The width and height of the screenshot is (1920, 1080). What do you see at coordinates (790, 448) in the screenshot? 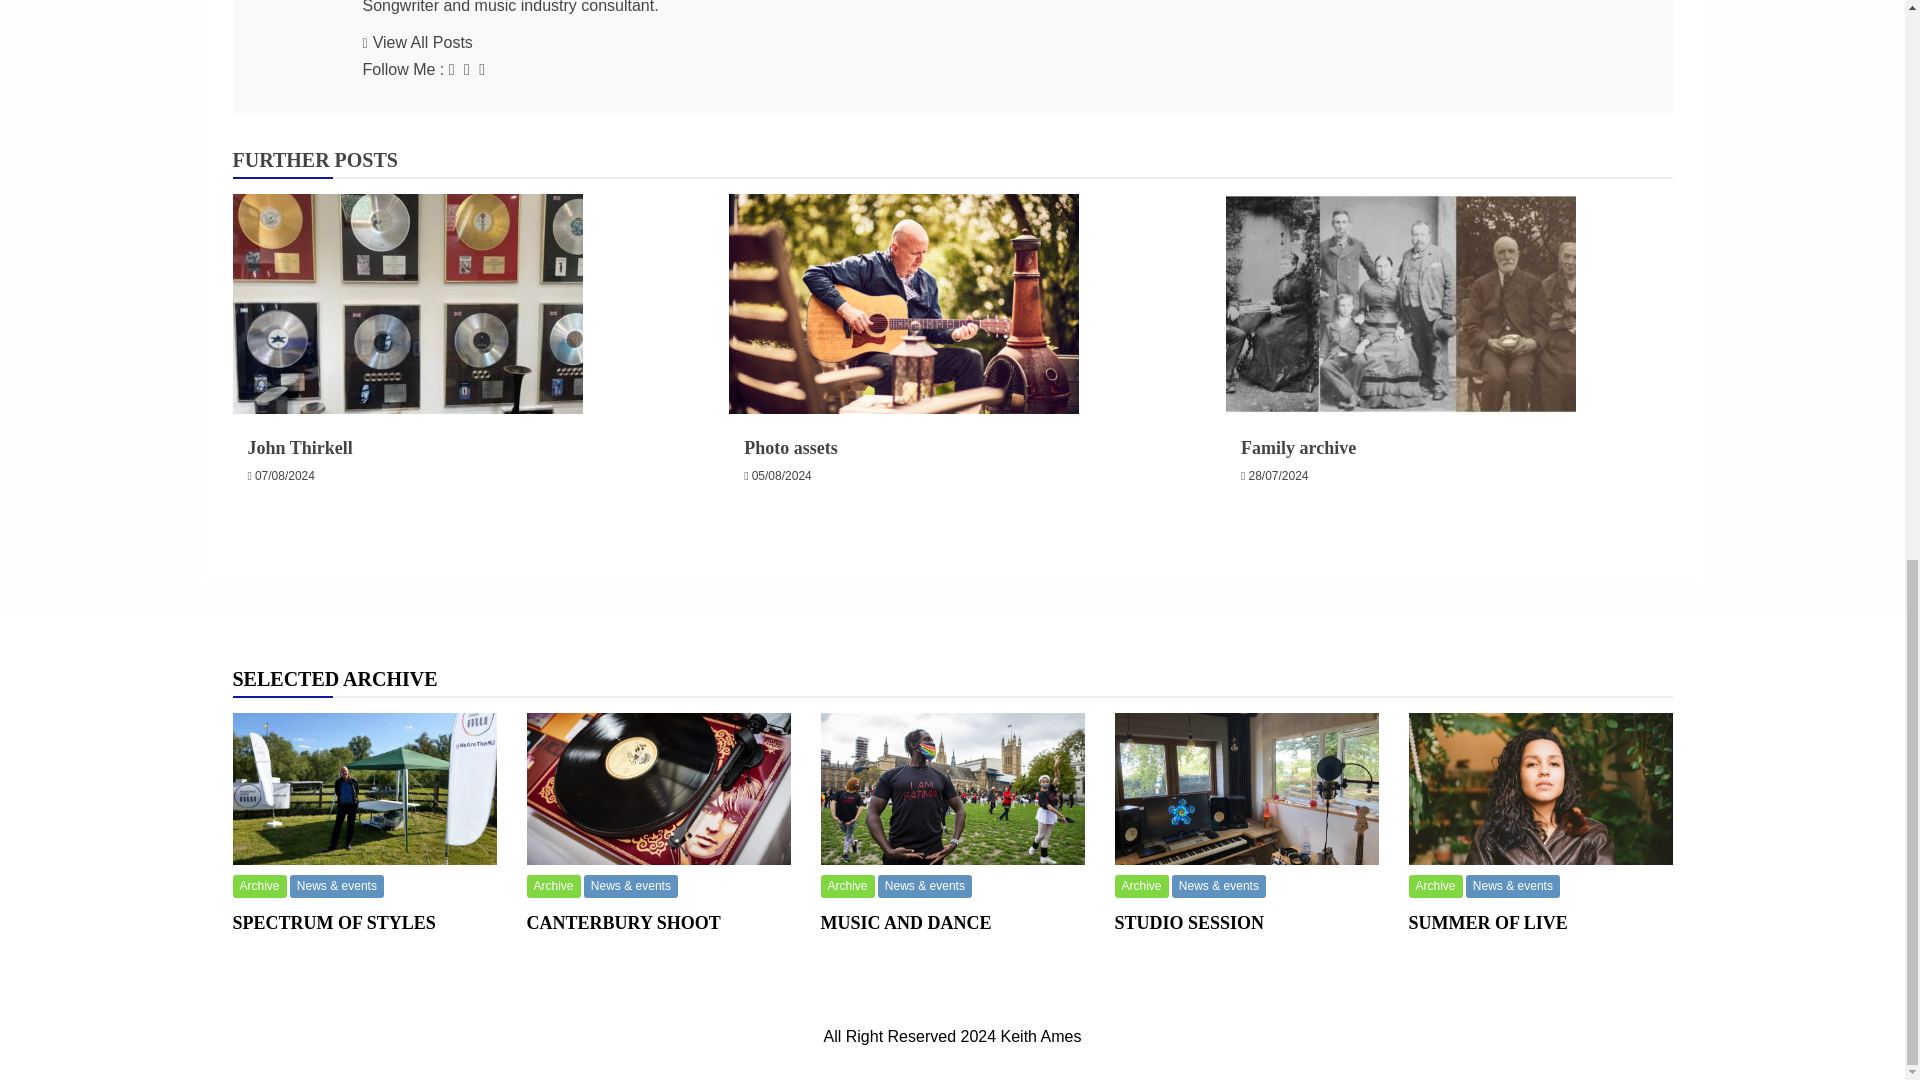
I see `Photo assets` at bounding box center [790, 448].